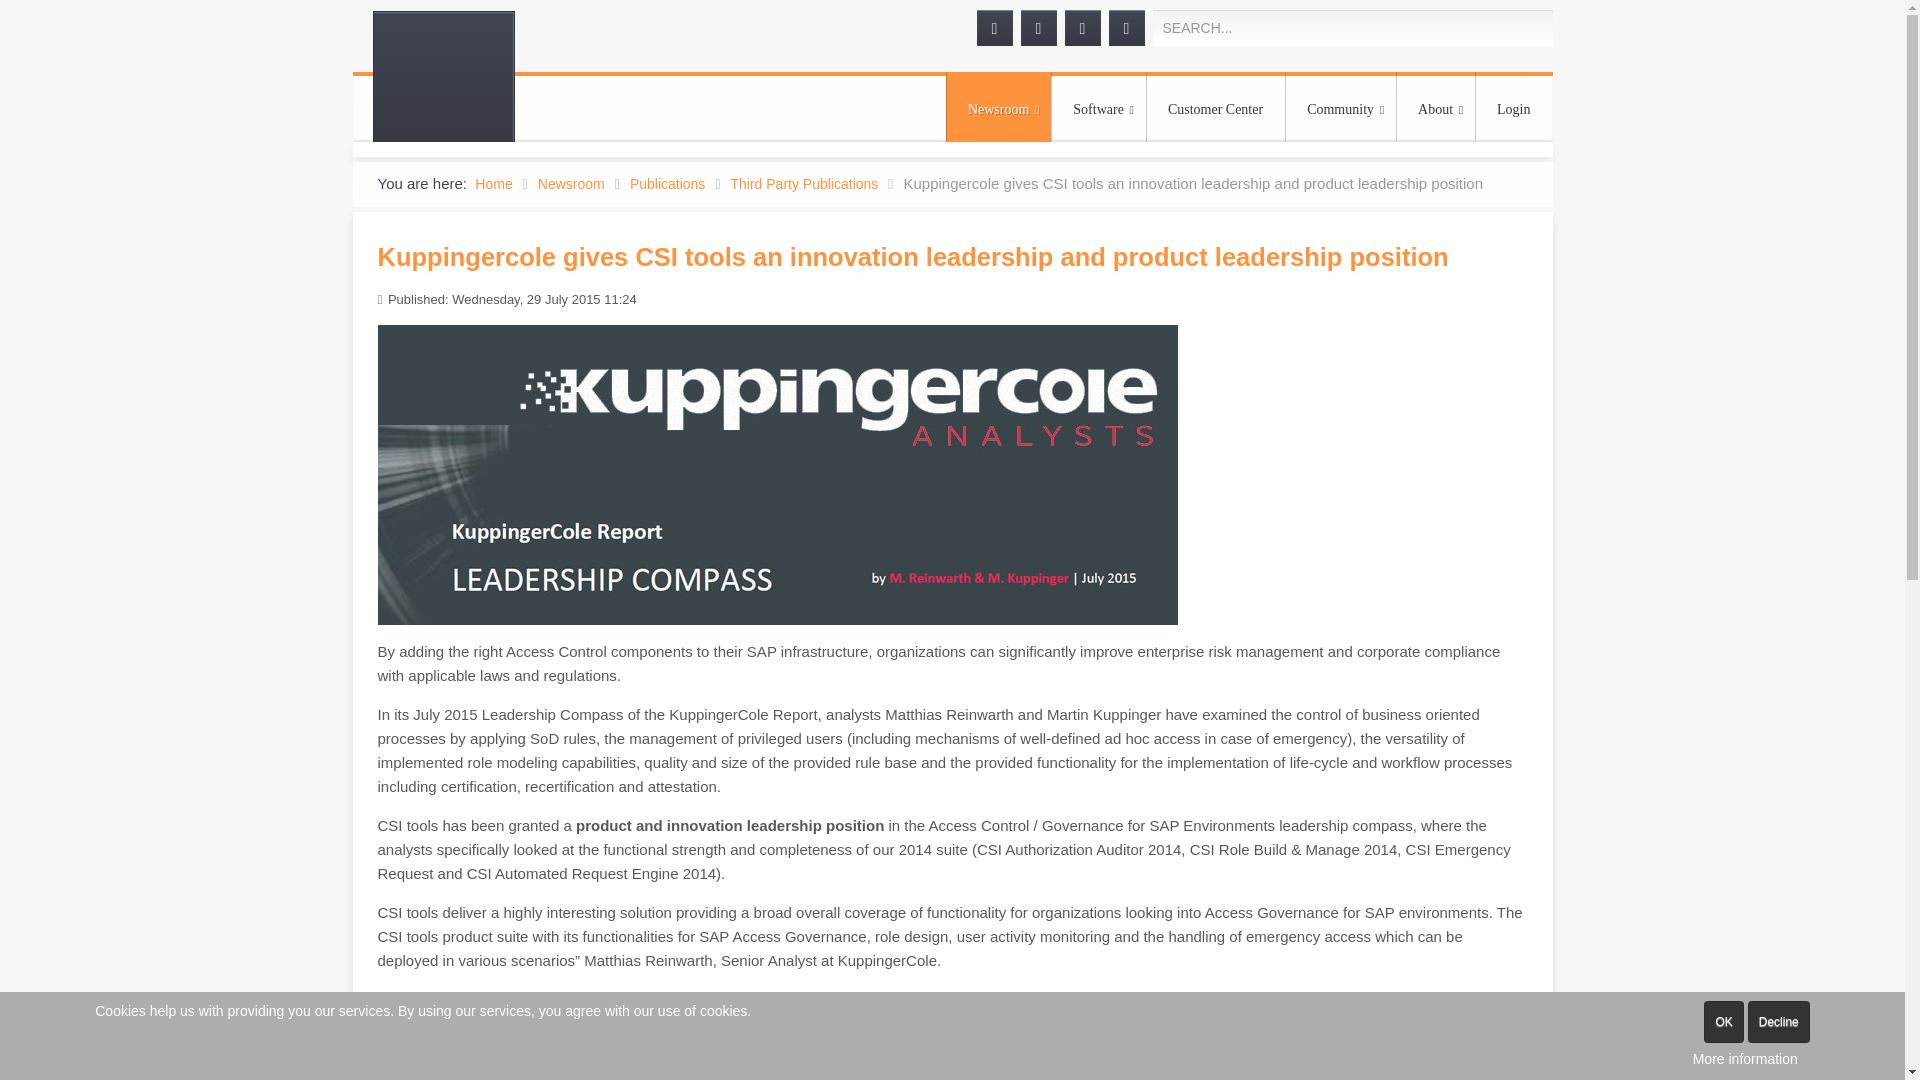  What do you see at coordinates (1340, 108) in the screenshot?
I see `Community` at bounding box center [1340, 108].